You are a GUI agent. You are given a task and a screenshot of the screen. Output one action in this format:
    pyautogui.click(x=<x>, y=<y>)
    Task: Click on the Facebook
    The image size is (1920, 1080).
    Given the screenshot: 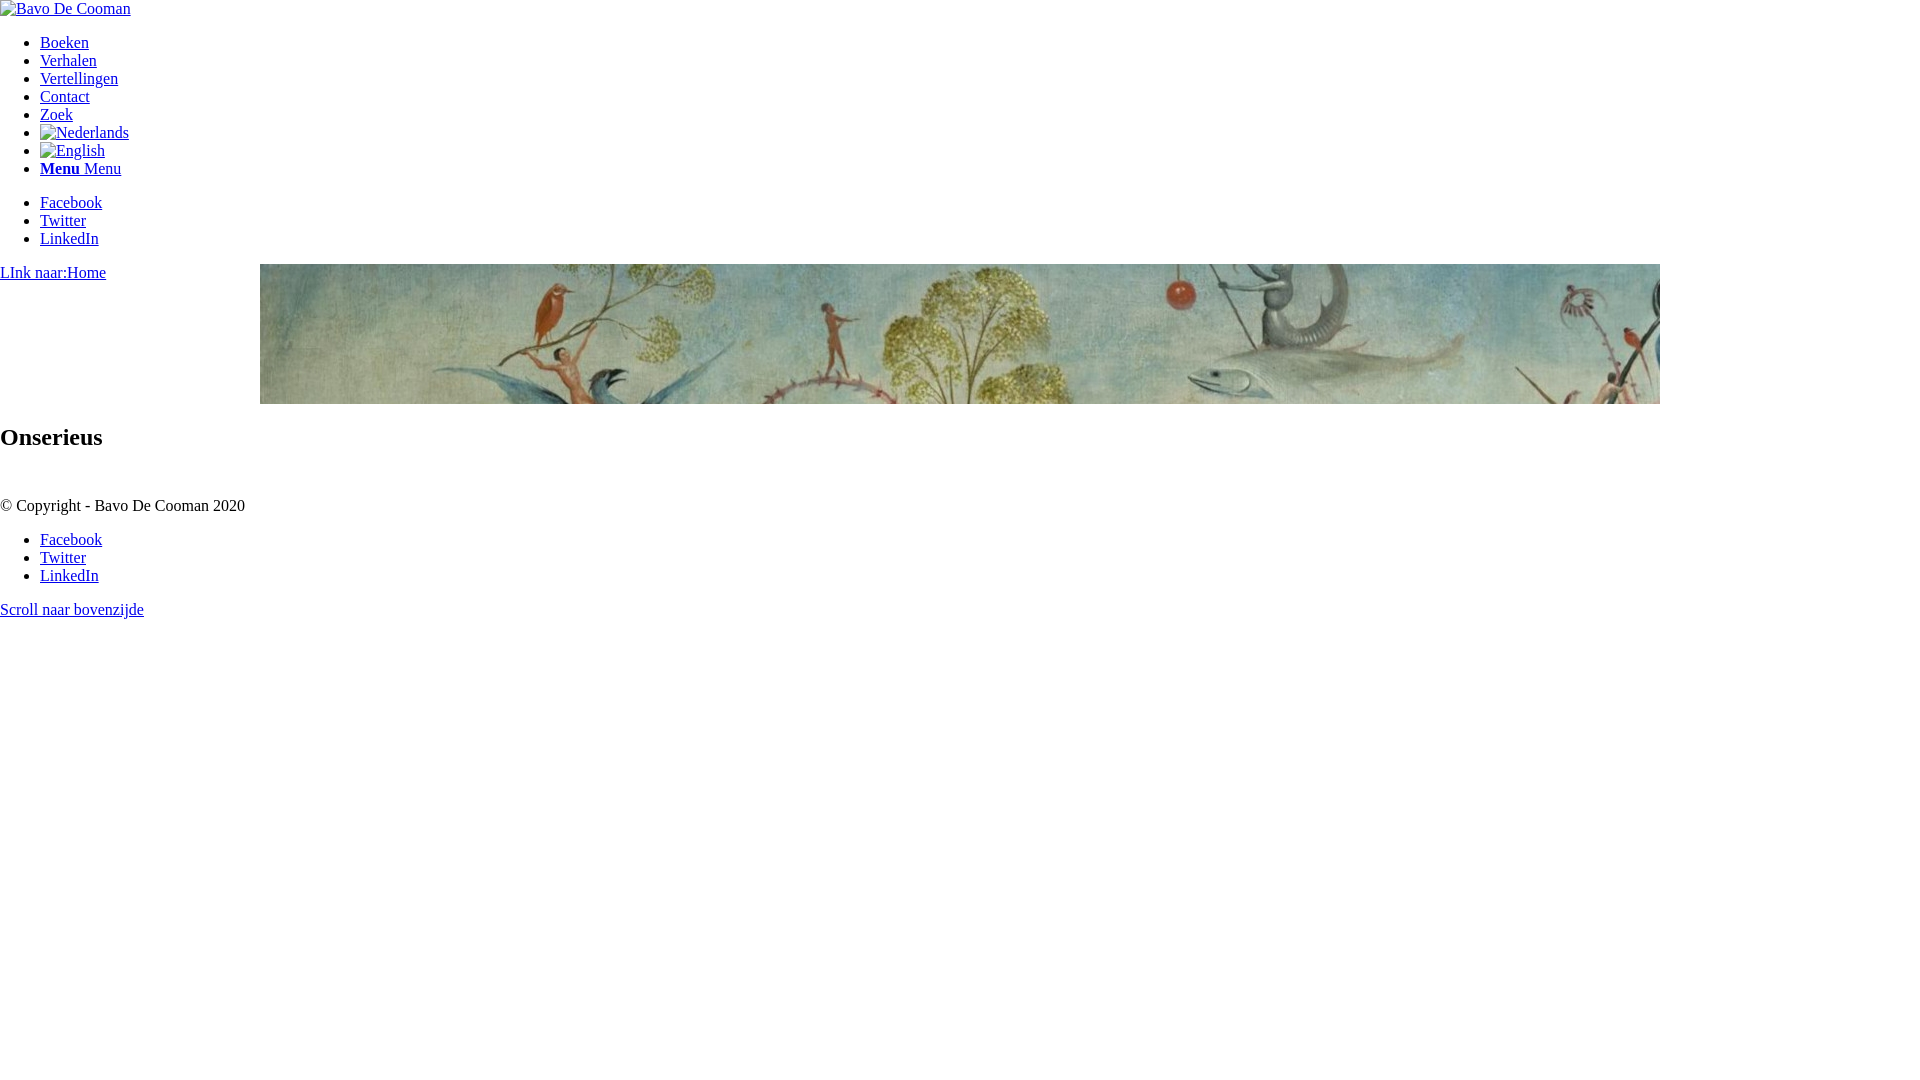 What is the action you would take?
    pyautogui.click(x=71, y=202)
    